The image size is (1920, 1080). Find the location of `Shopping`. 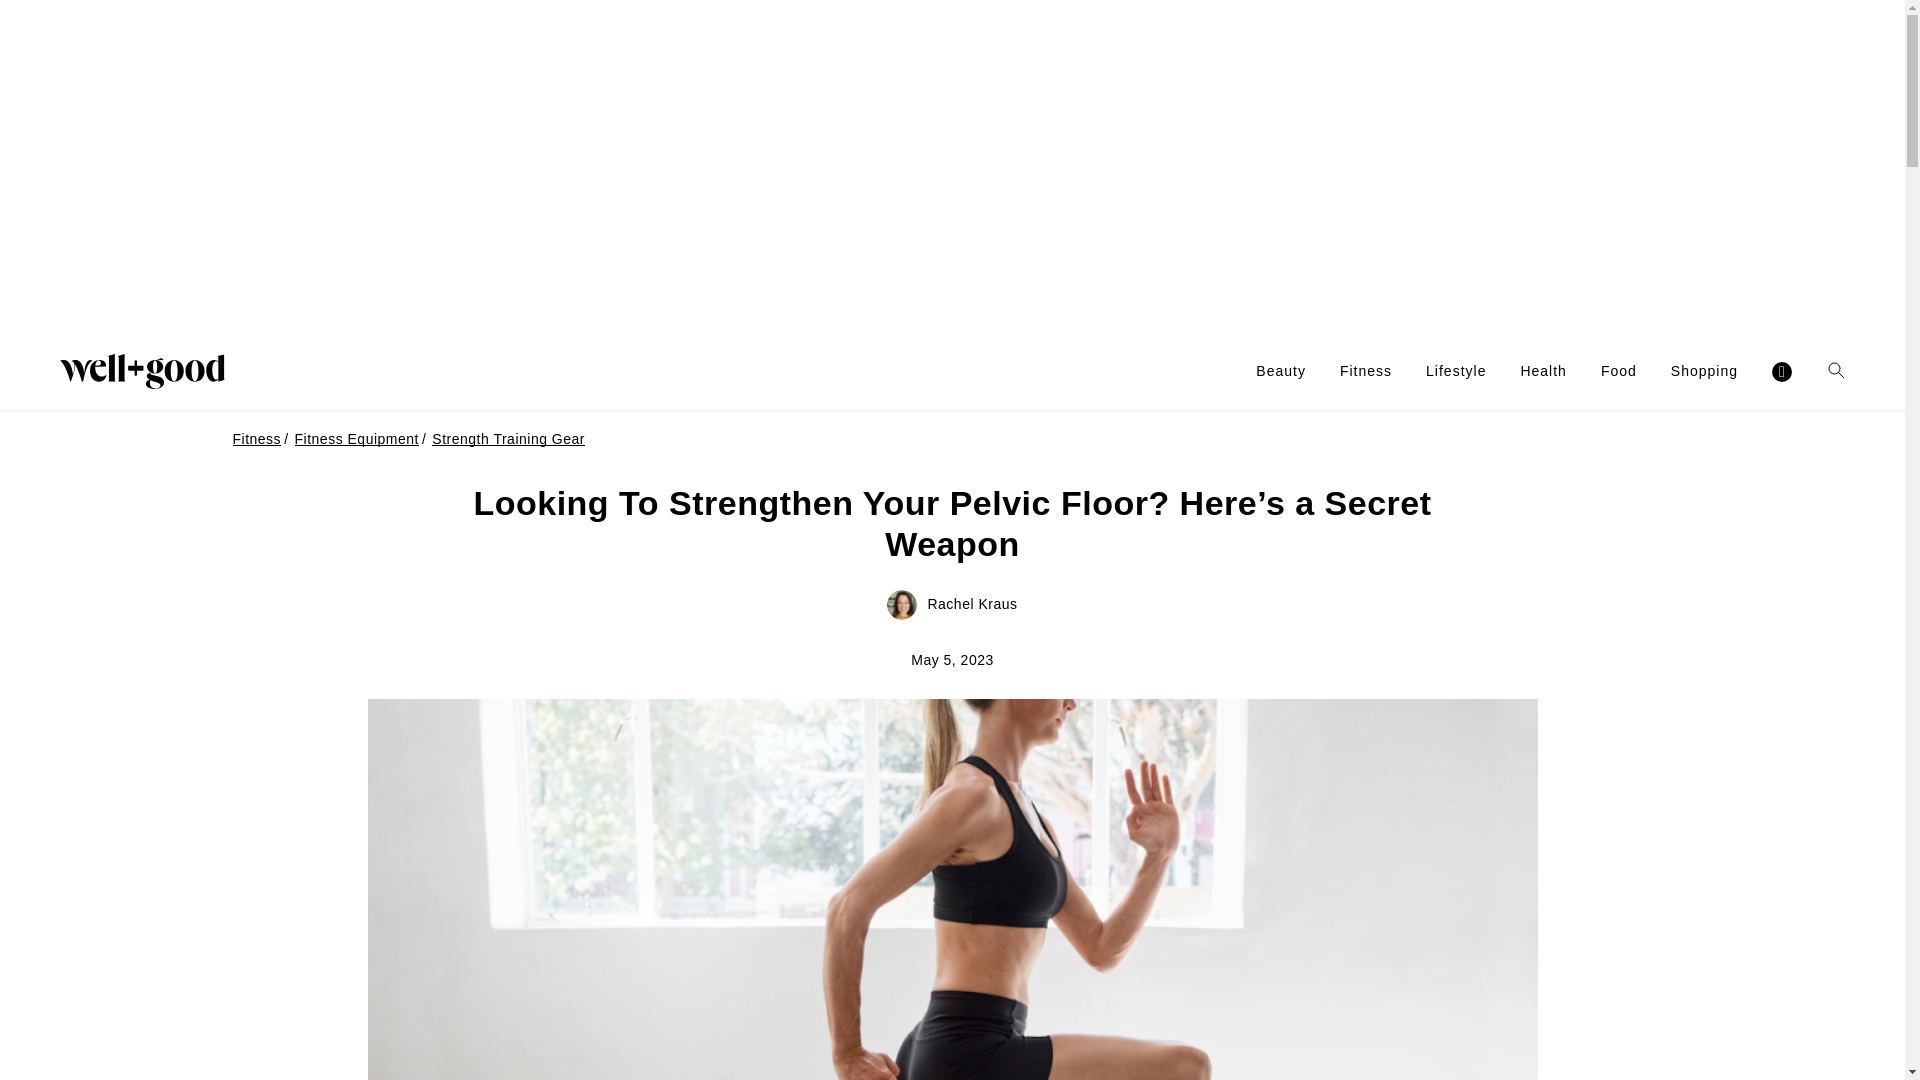

Shopping is located at coordinates (1704, 371).